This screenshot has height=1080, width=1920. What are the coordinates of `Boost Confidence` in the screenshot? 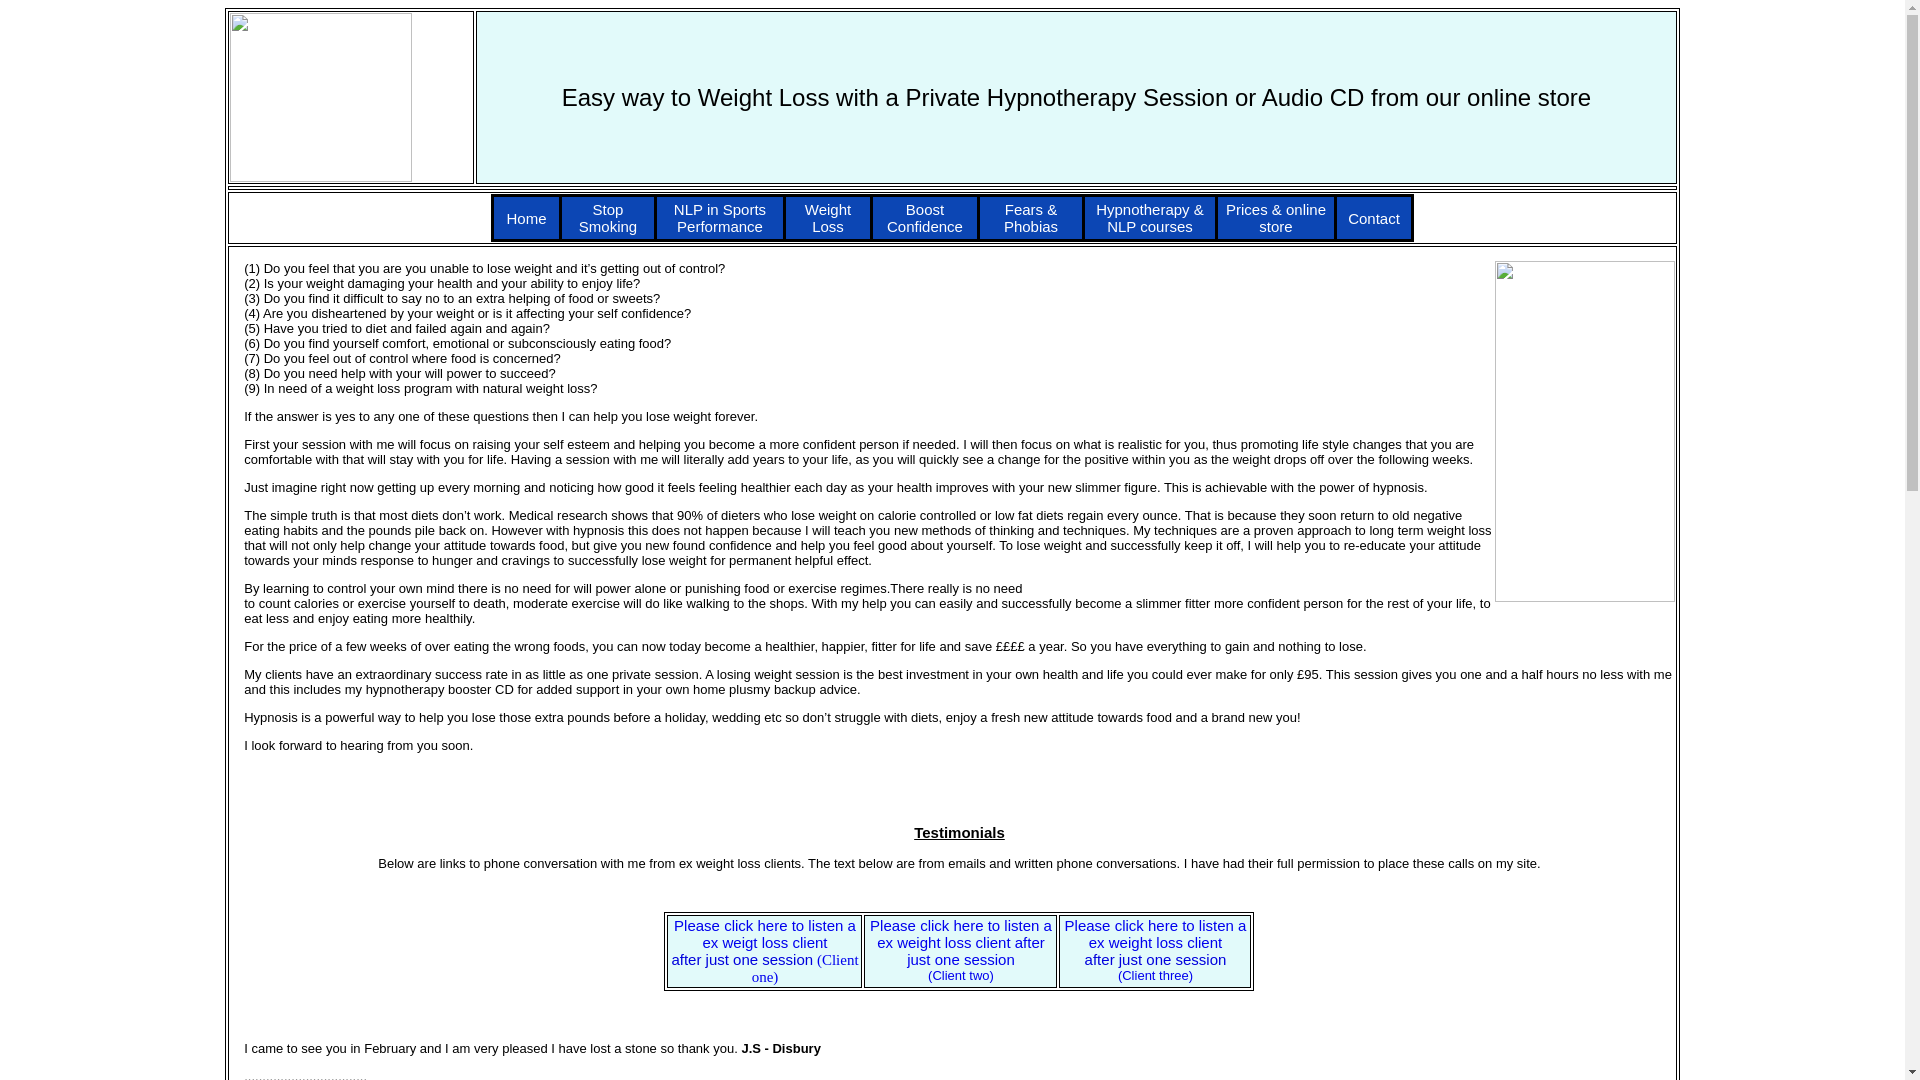 It's located at (925, 218).